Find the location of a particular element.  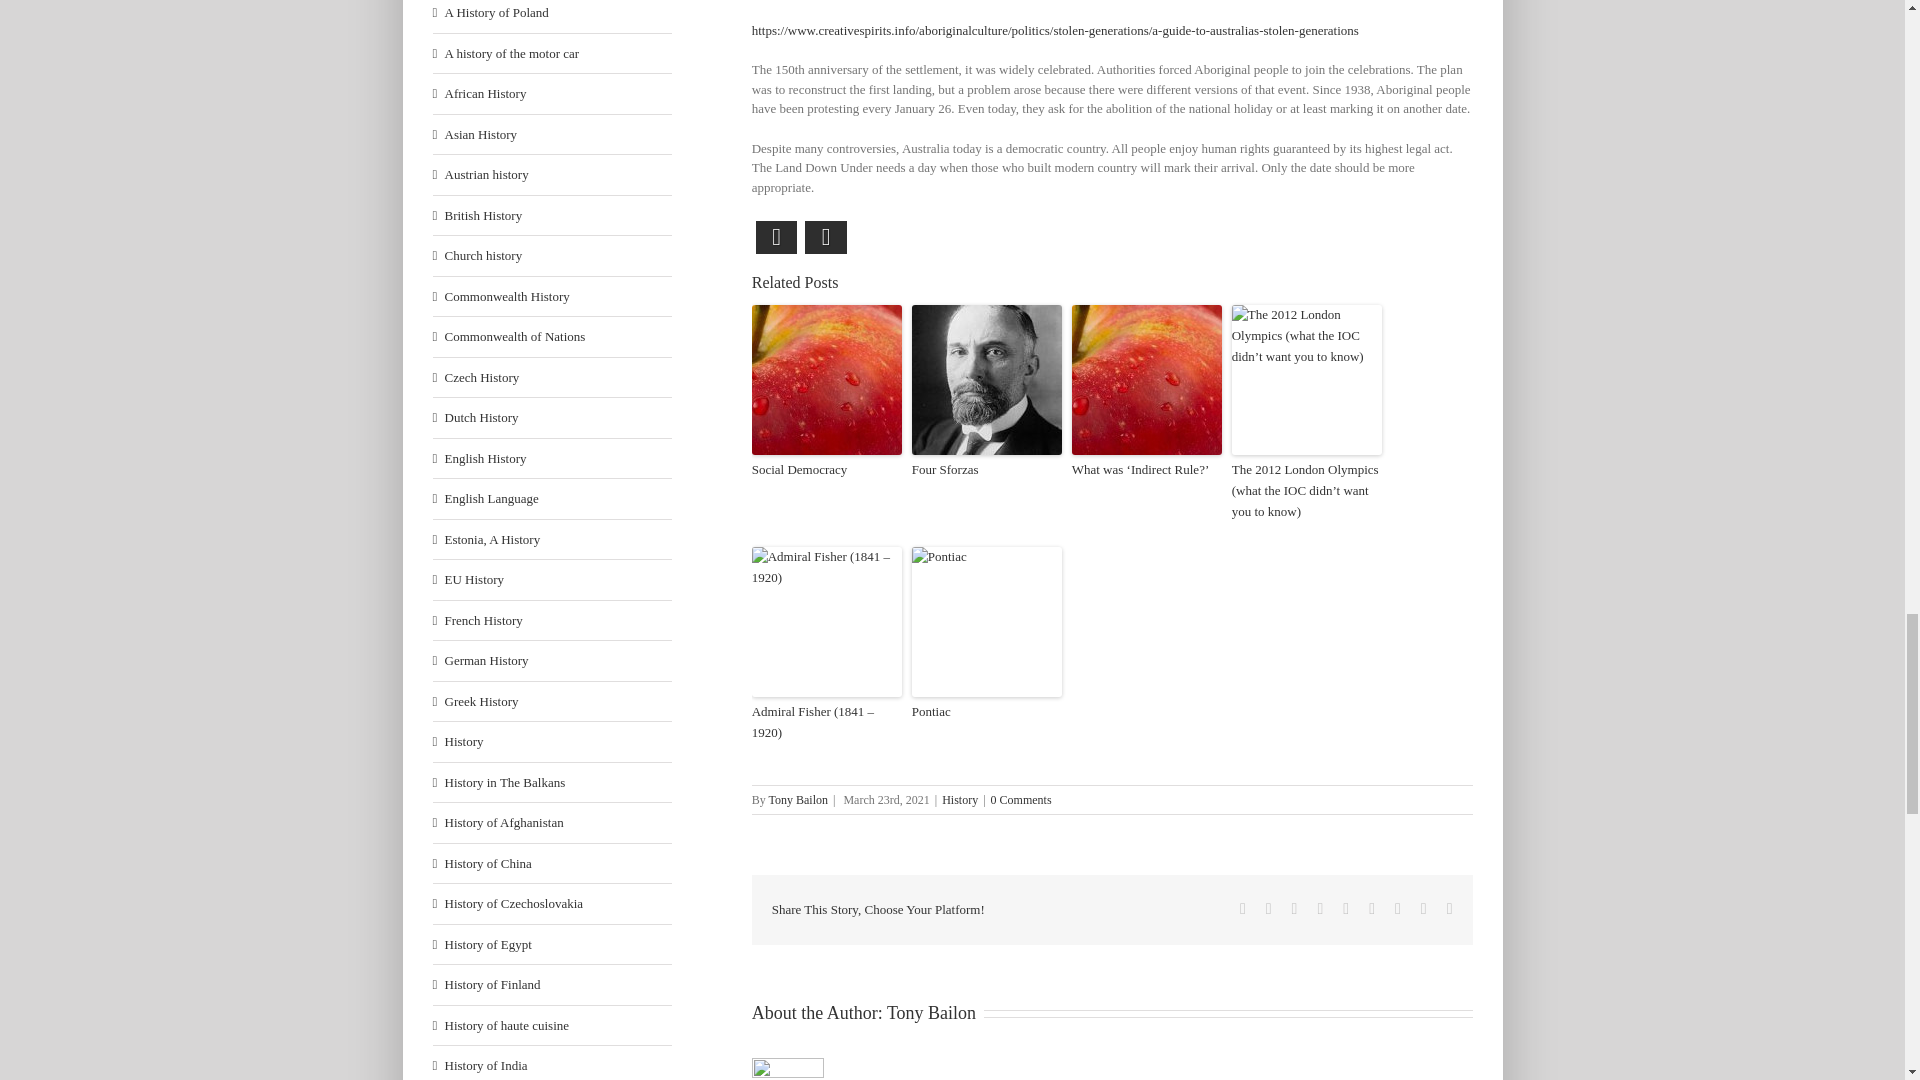

Posts by Tony Bailon is located at coordinates (931, 1012).